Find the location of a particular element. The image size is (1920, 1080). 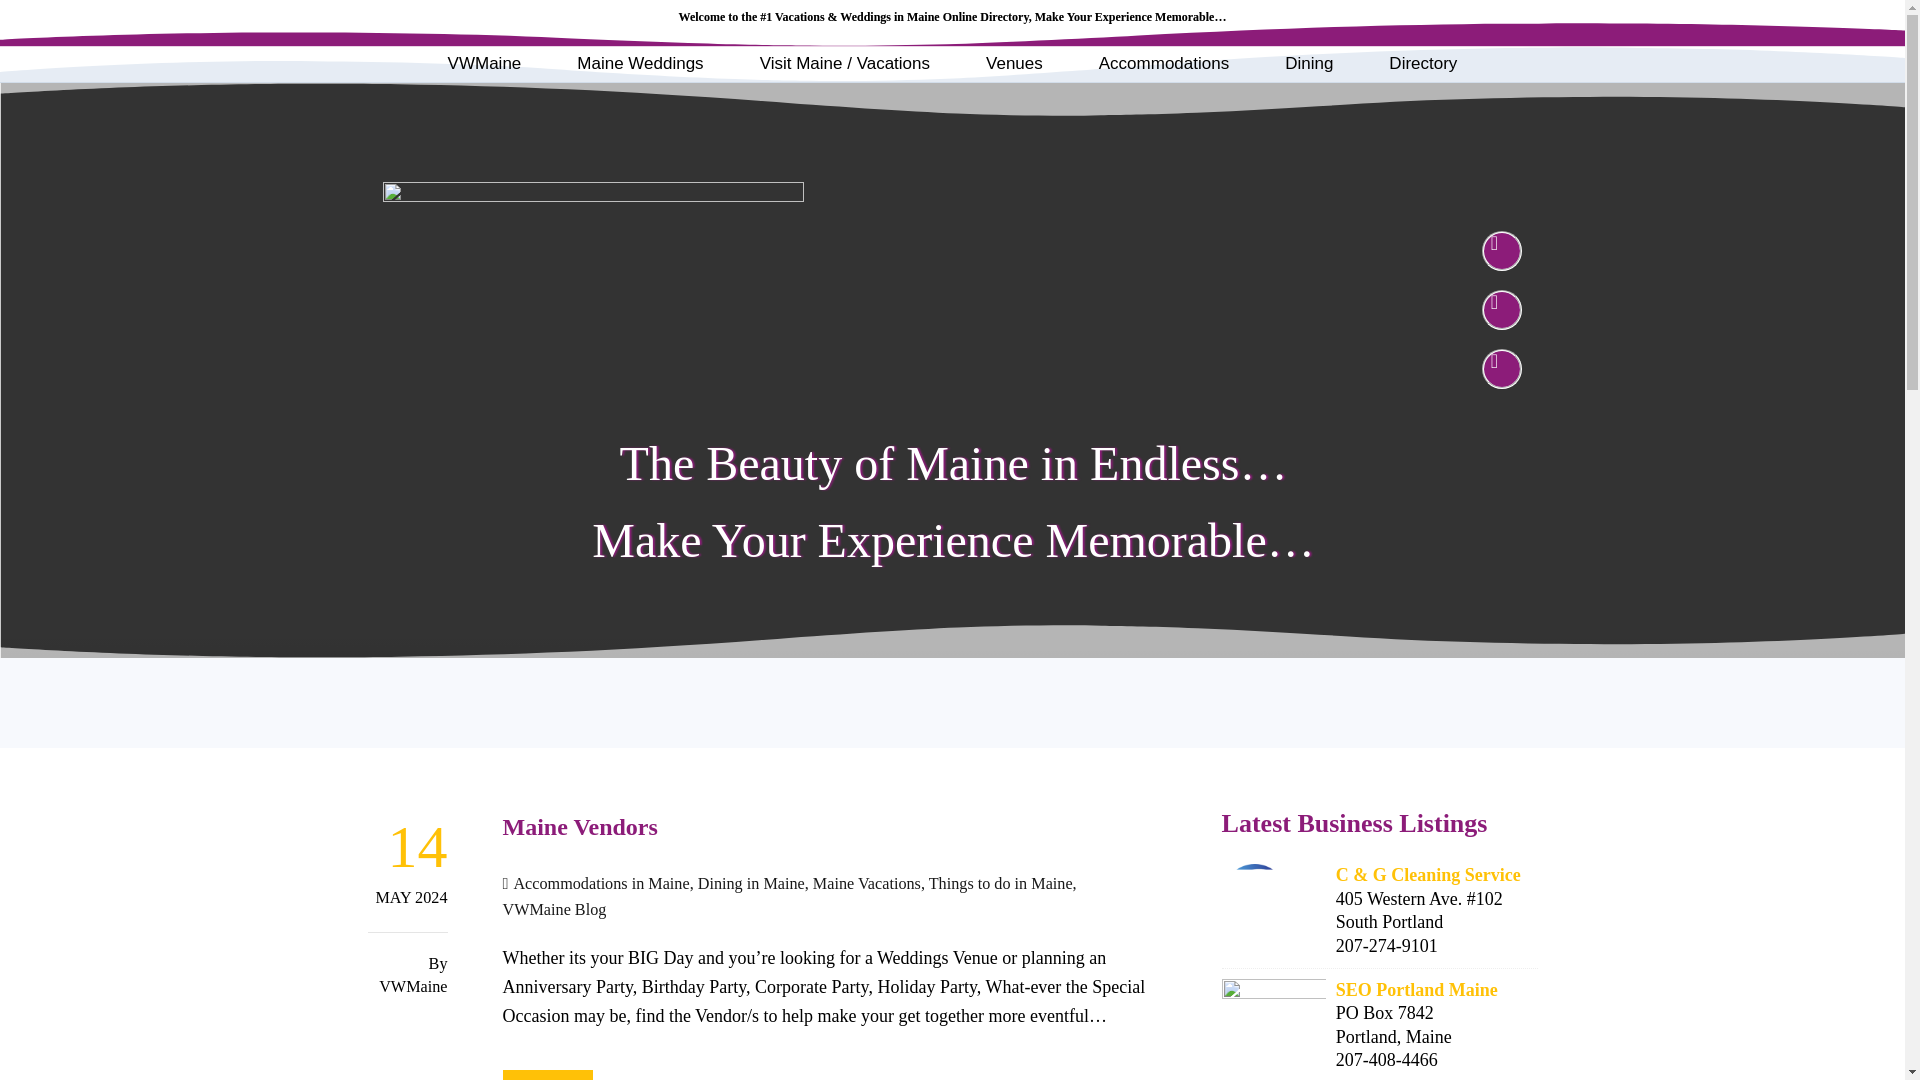

Directory is located at coordinates (1422, 64).